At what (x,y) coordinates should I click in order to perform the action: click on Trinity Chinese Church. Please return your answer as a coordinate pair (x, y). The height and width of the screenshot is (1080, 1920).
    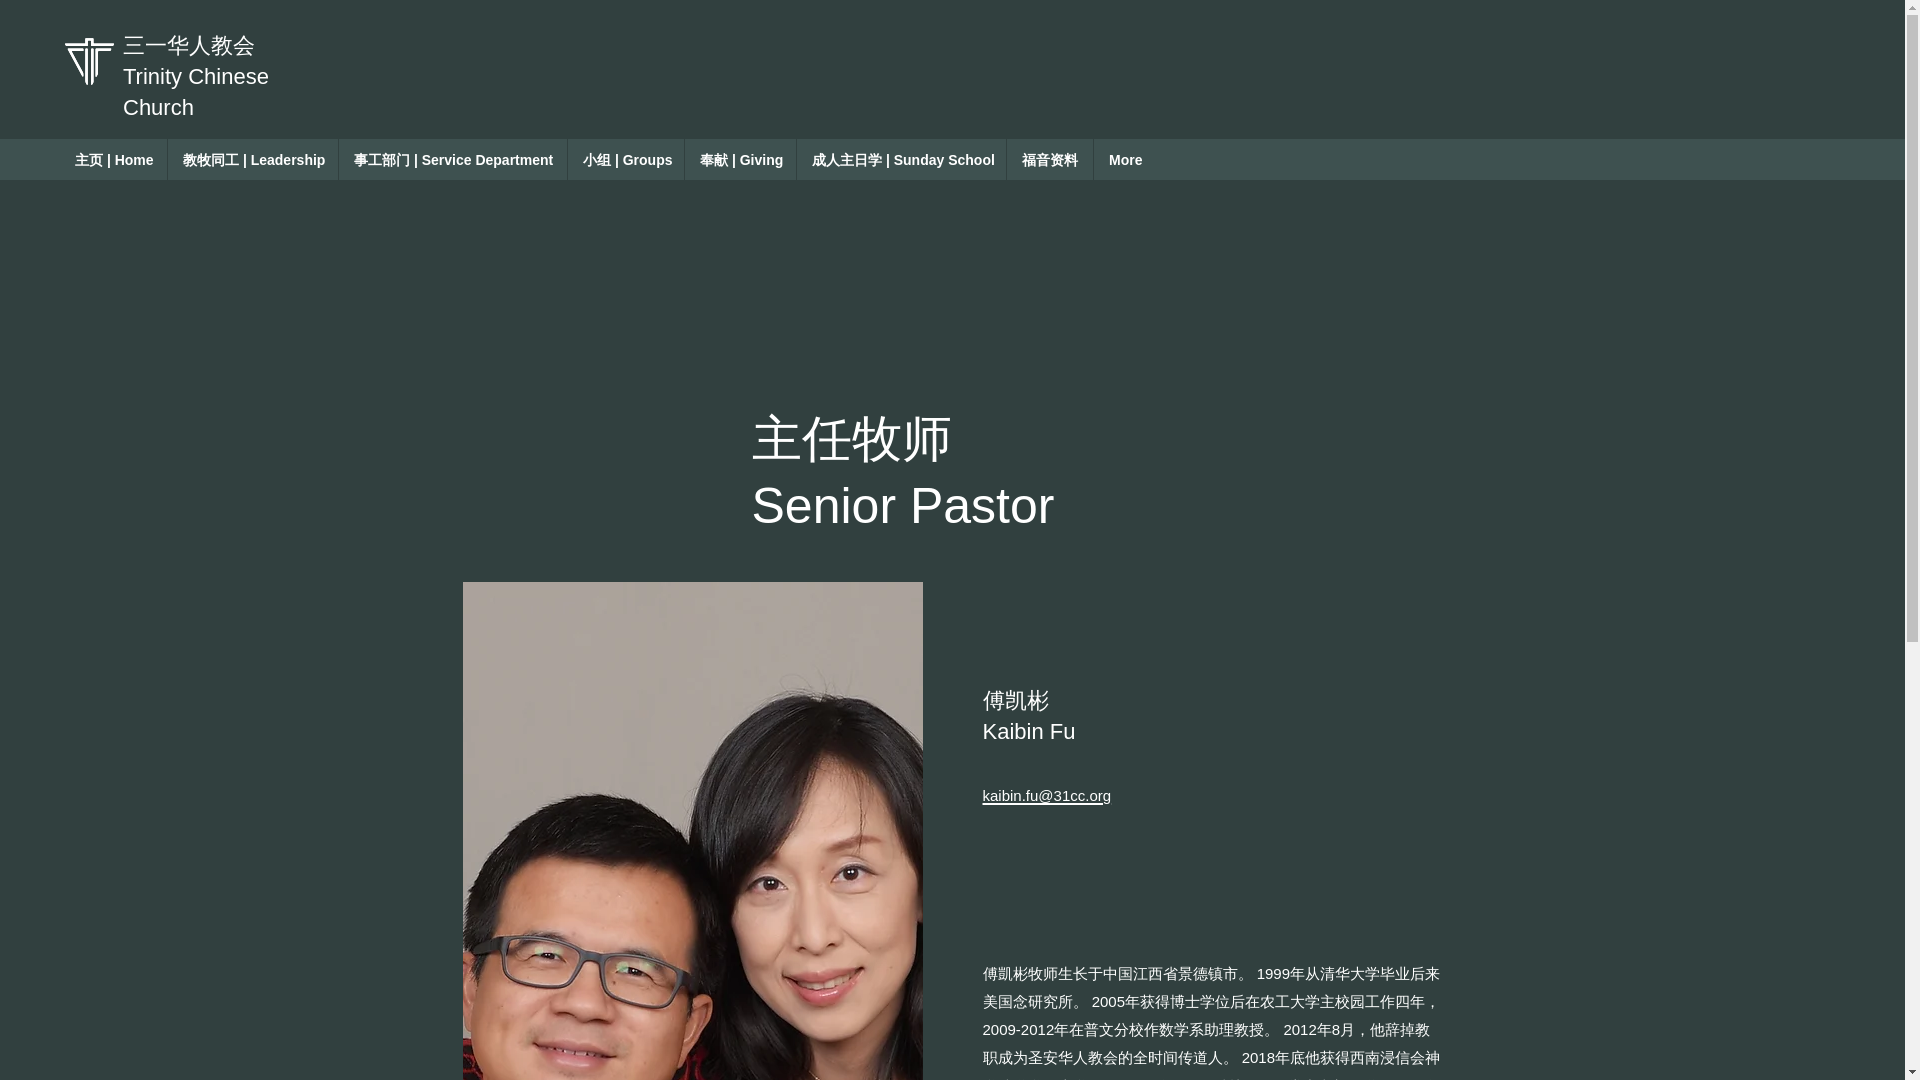
    Looking at the image, I should click on (195, 91).